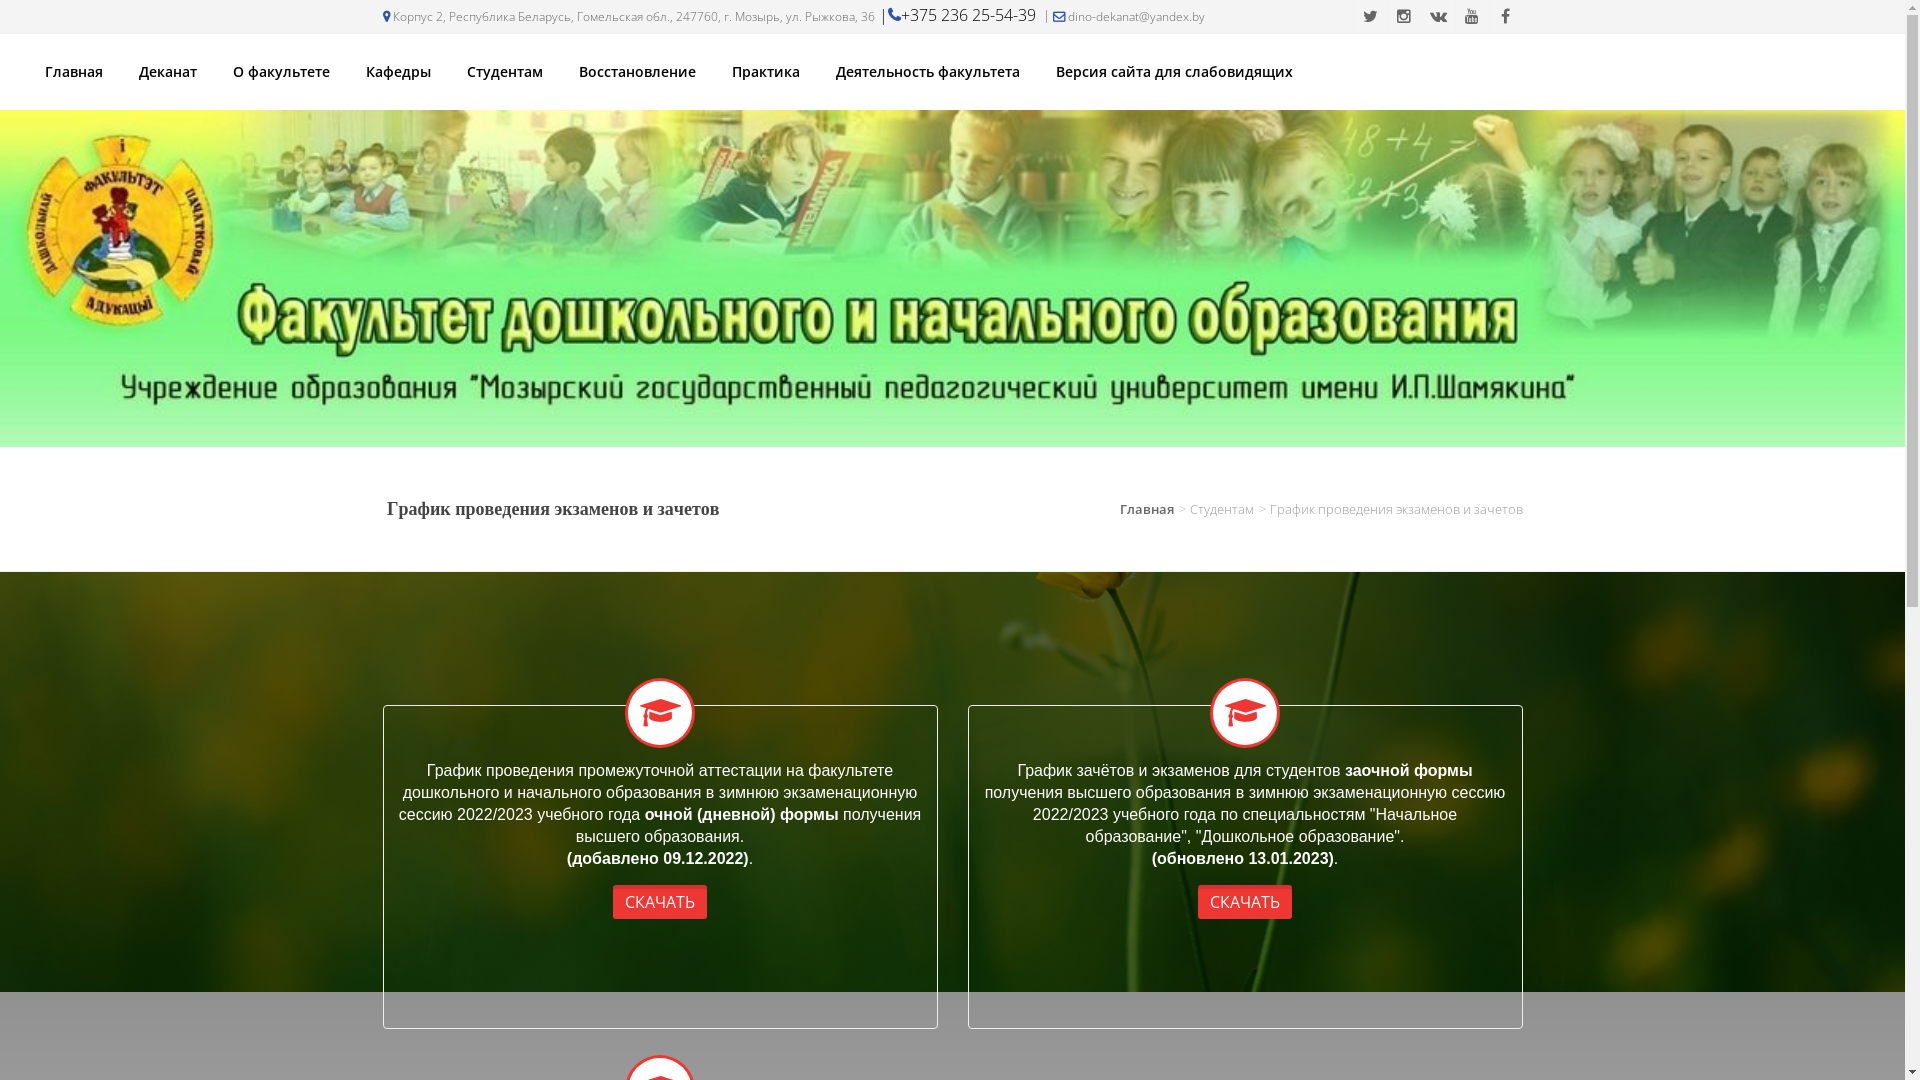  Describe the element at coordinates (1122, 16) in the screenshot. I see `dino-dekanat@yandex.by` at that location.